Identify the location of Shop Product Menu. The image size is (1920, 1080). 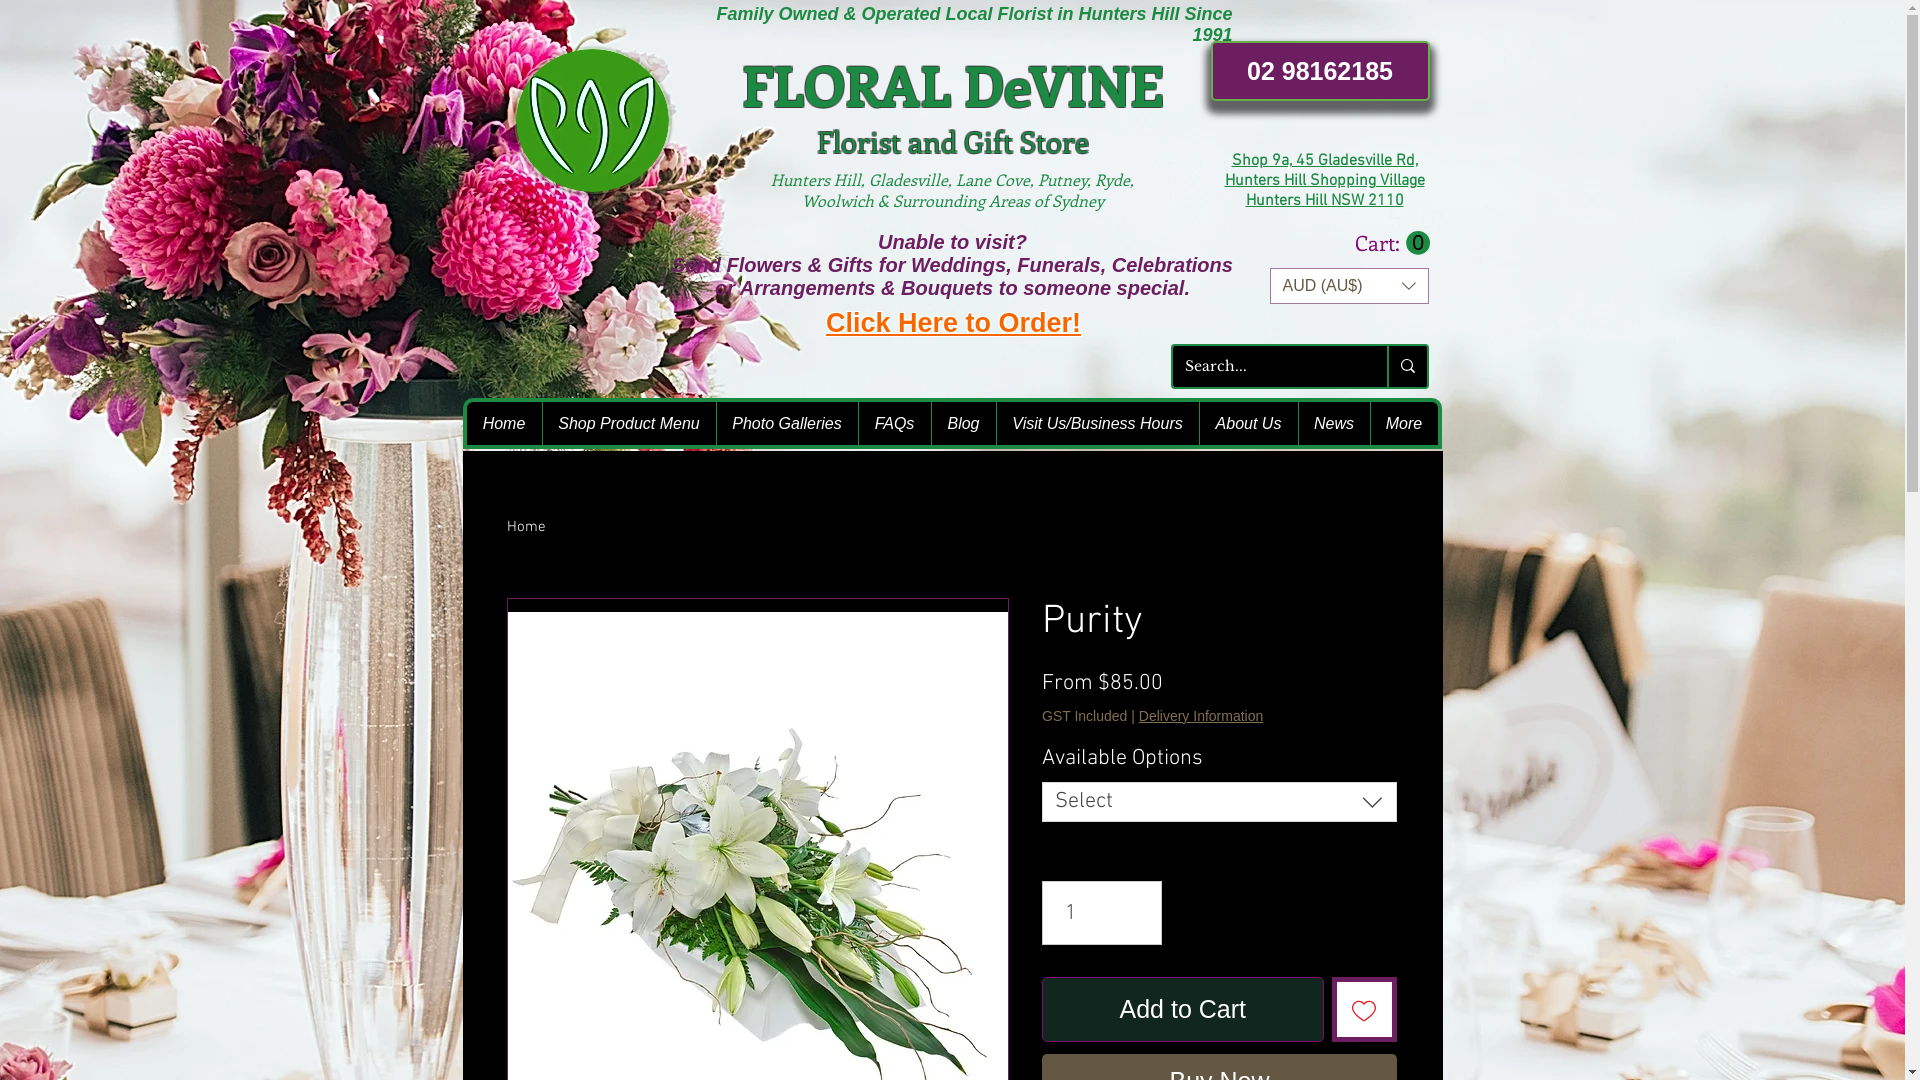
(629, 424).